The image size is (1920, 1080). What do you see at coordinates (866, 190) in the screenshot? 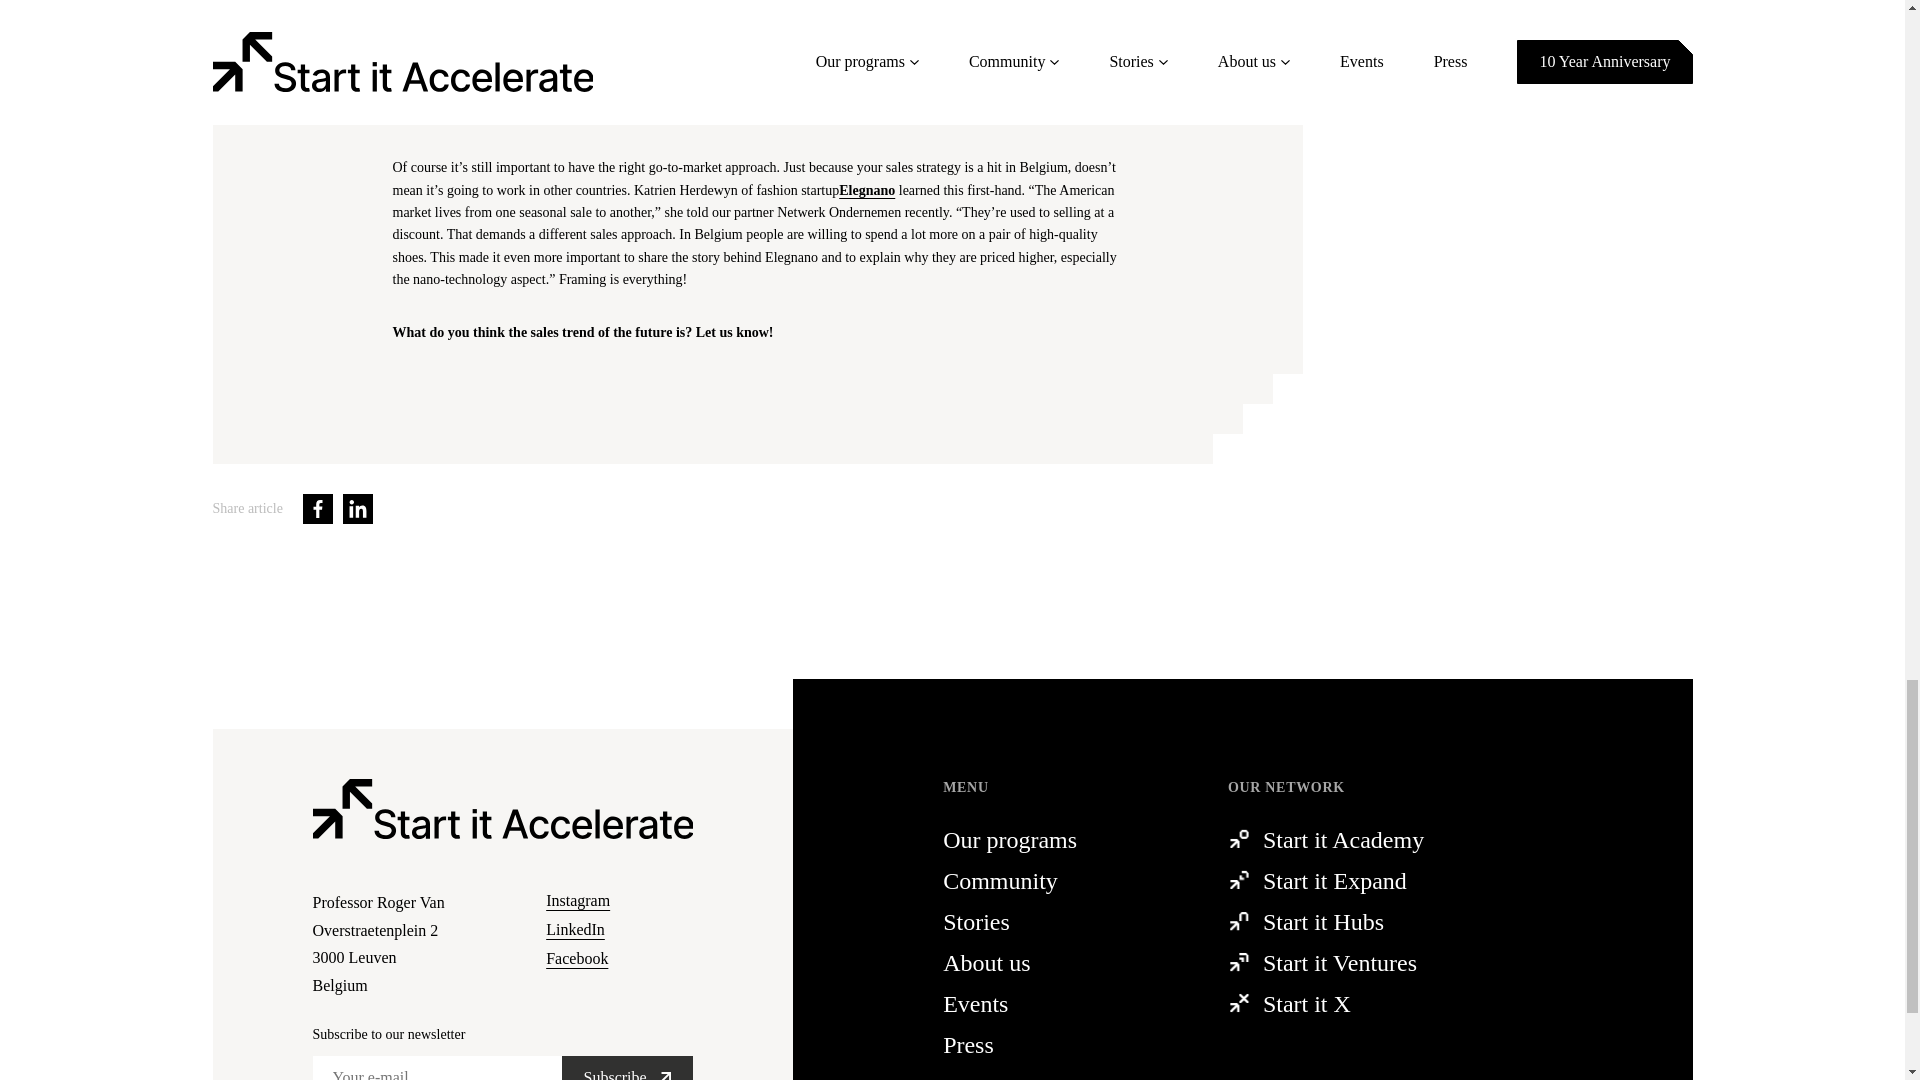
I see `Elegnano` at bounding box center [866, 190].